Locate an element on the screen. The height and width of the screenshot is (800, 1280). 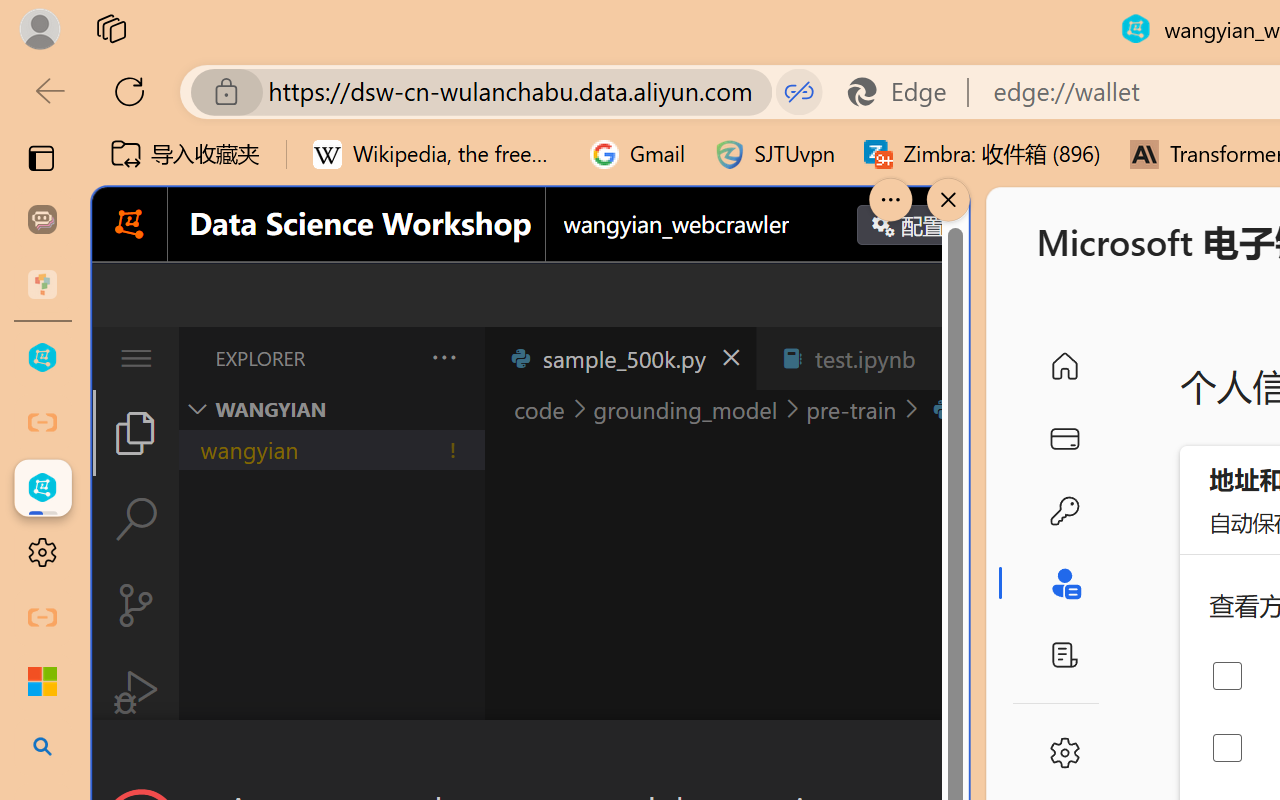
Edge is located at coordinates (906, 92).